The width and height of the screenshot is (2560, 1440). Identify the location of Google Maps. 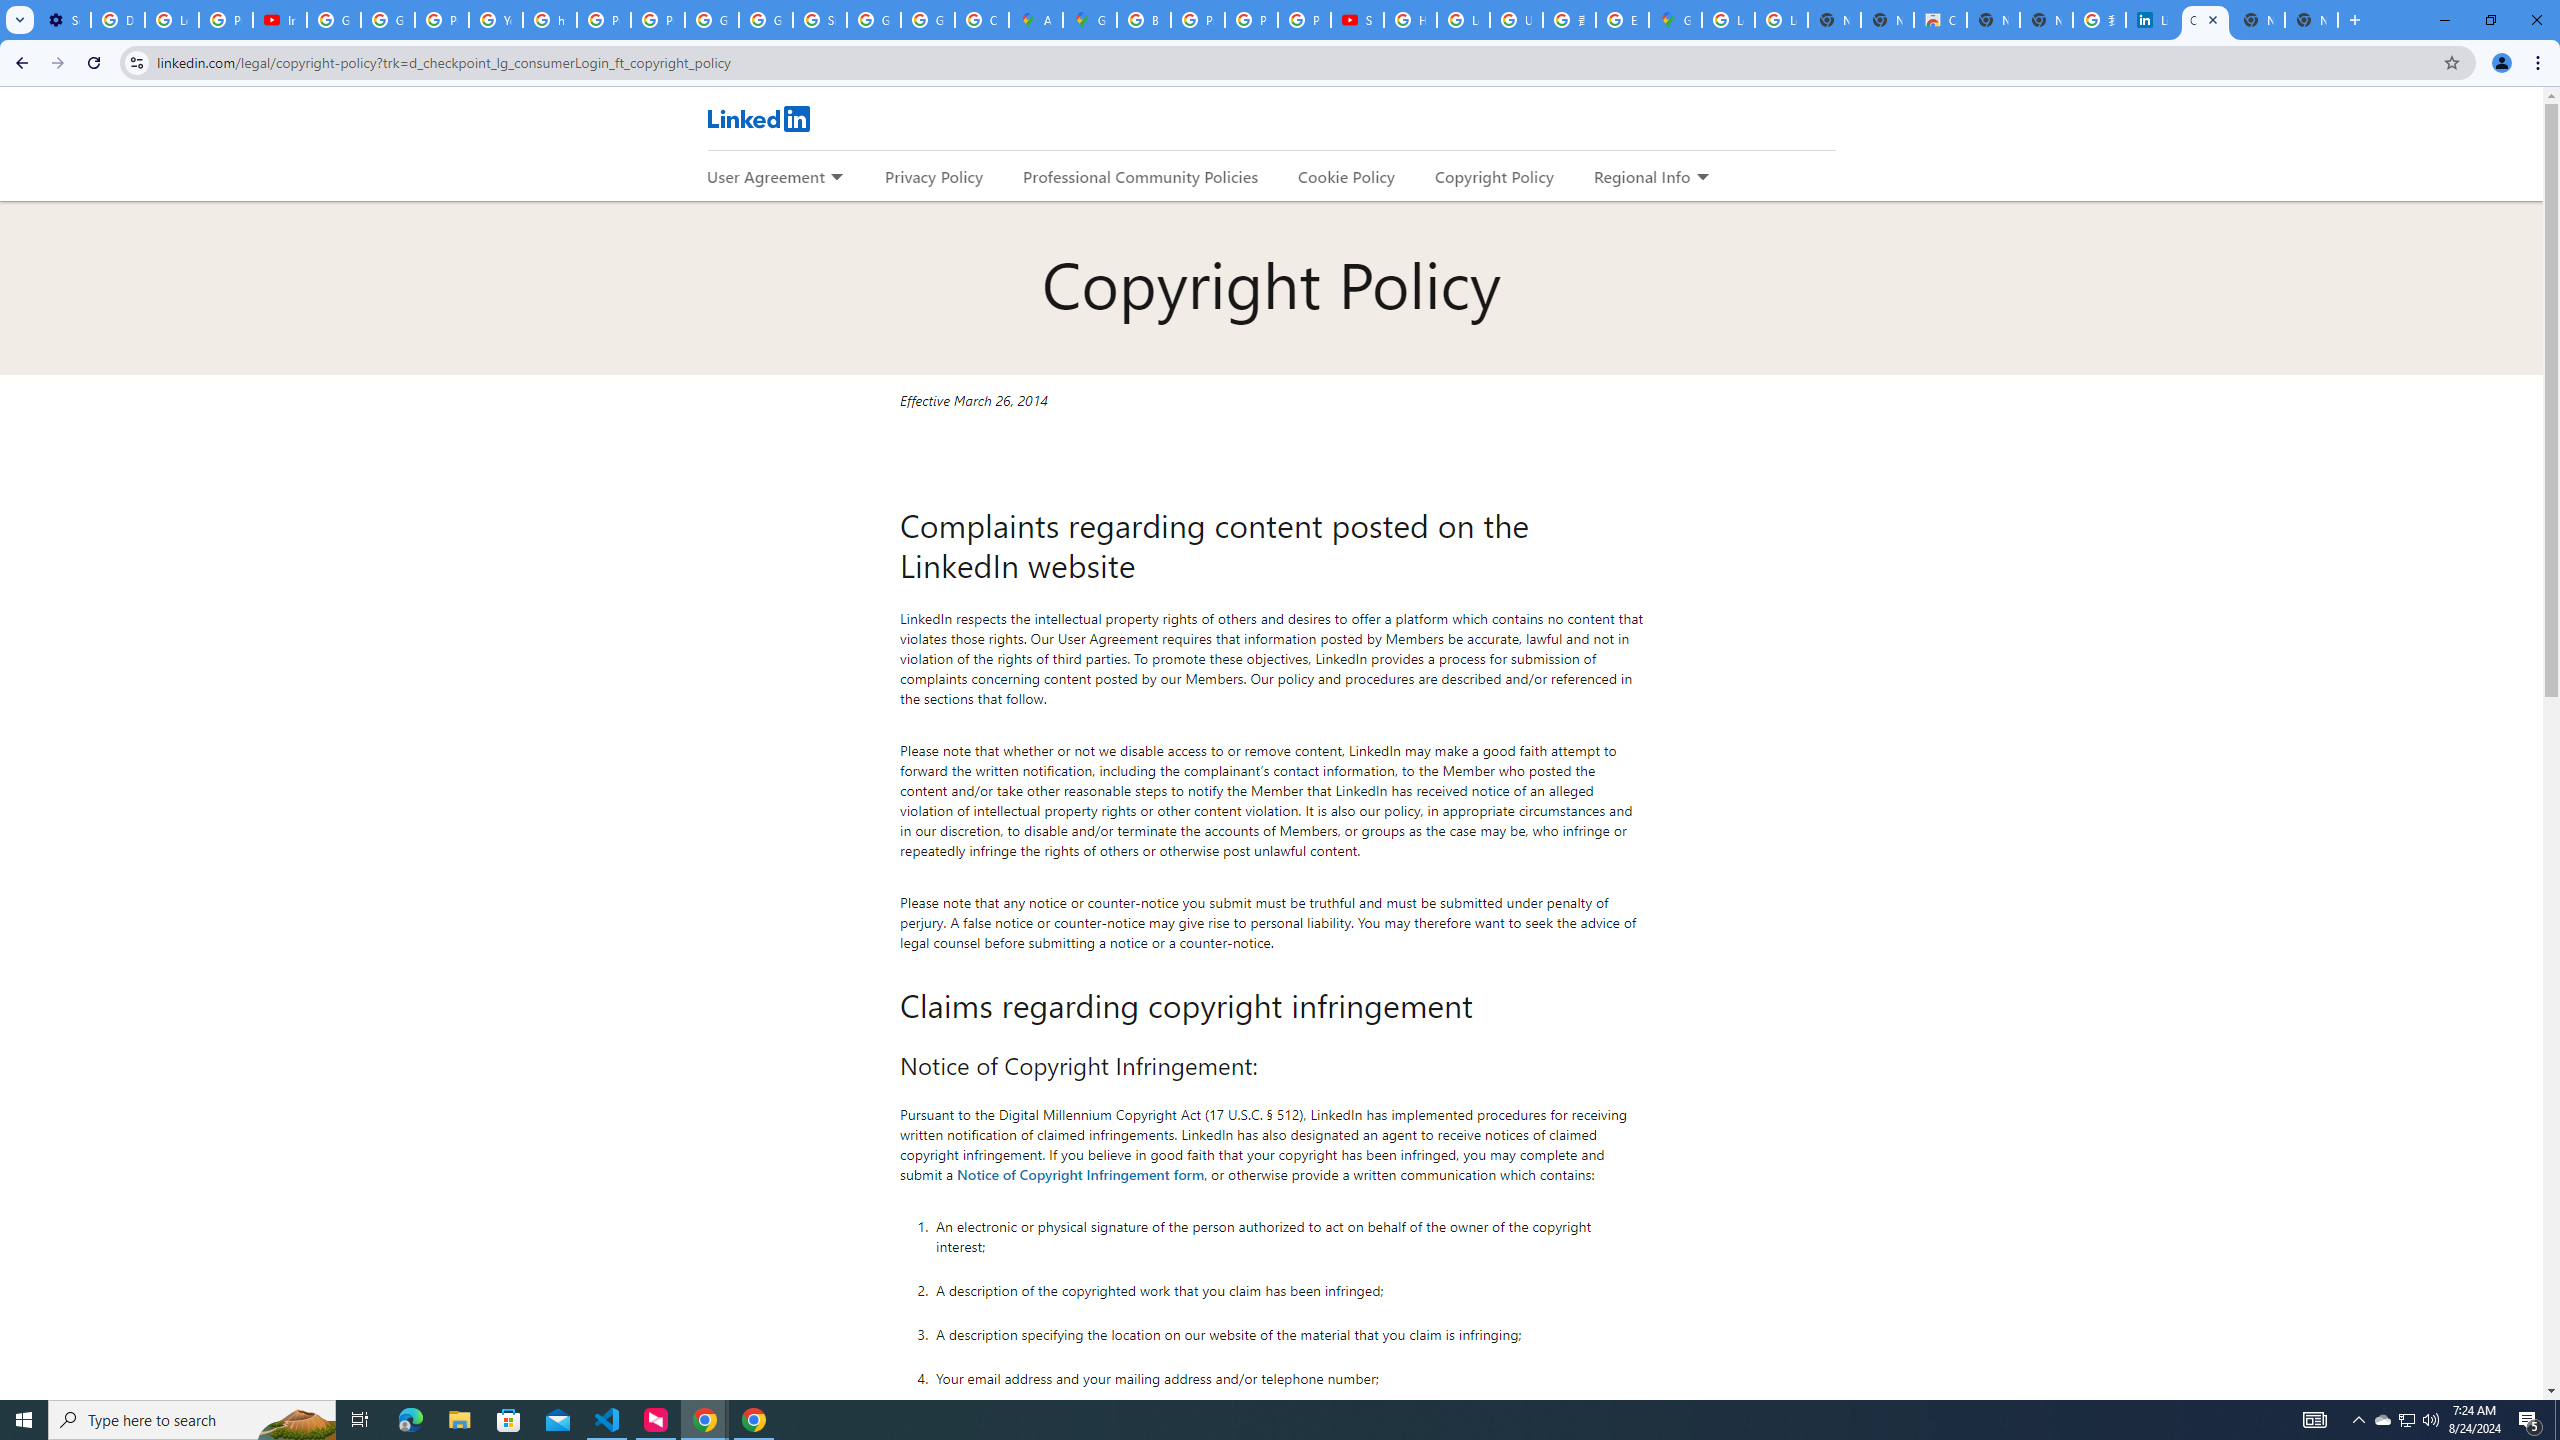
(1675, 20).